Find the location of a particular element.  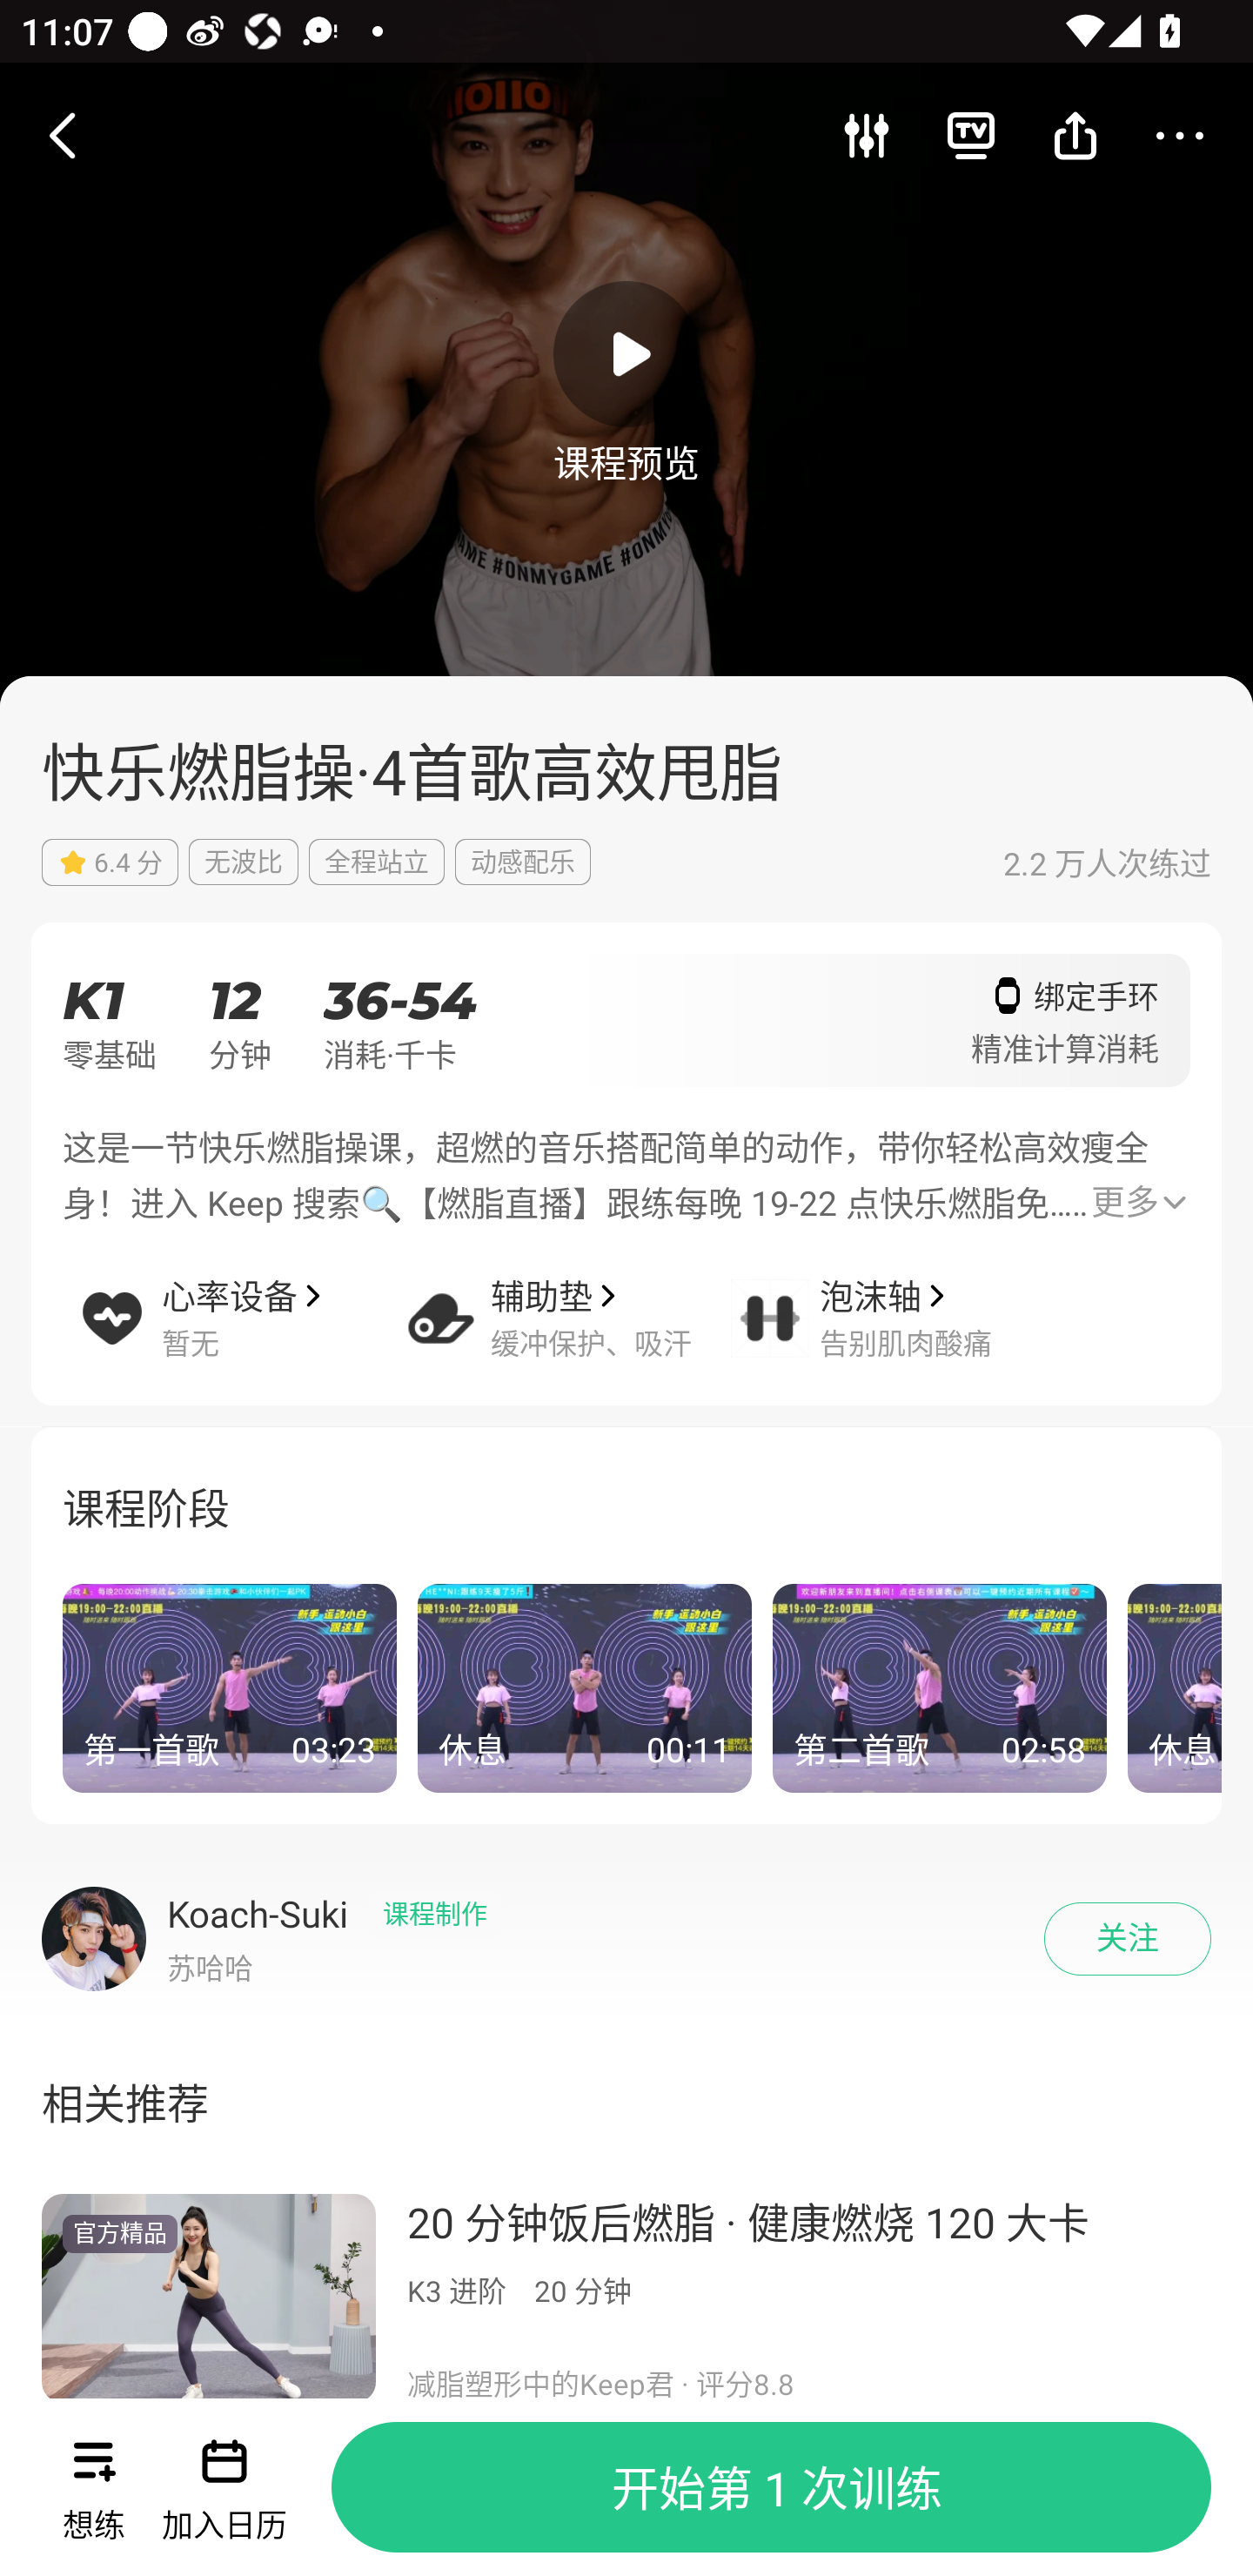

心率设备 暂无 is located at coordinates (237, 1297).